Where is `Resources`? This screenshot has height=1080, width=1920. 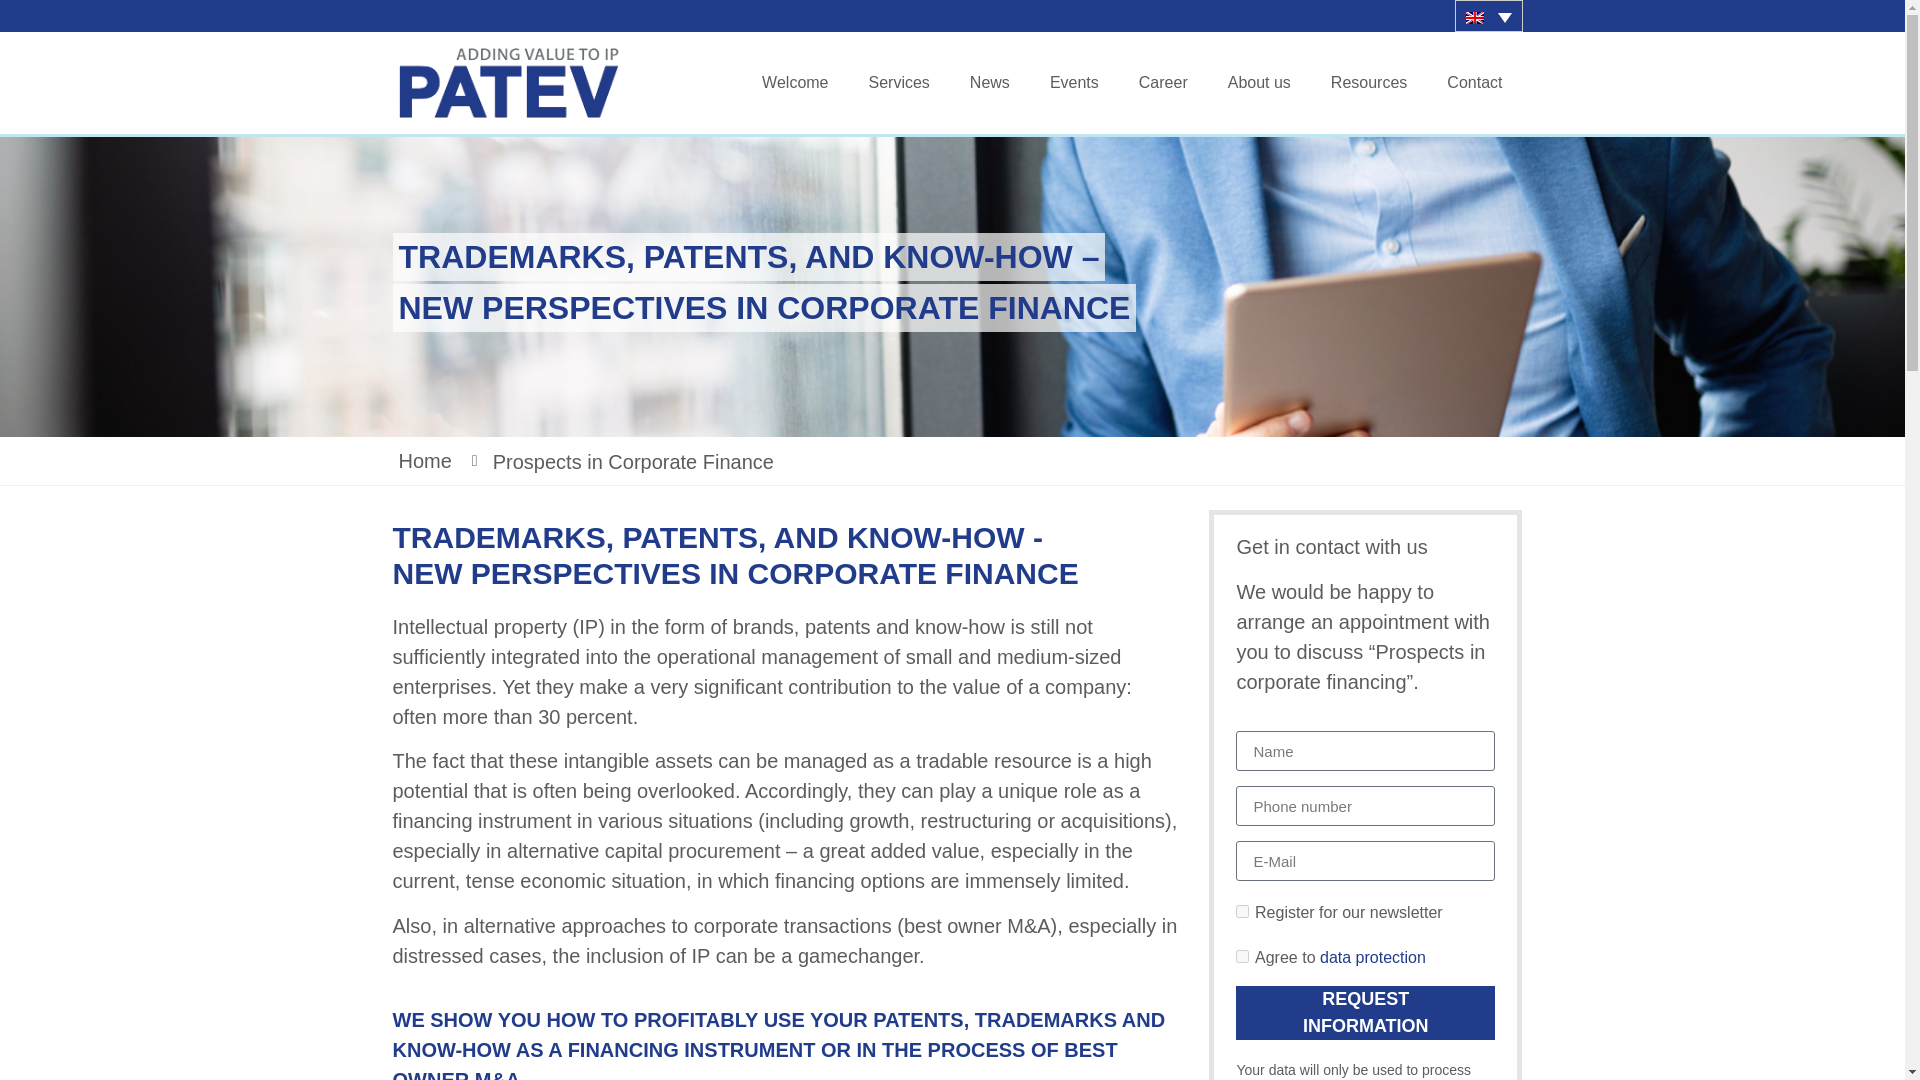
Resources is located at coordinates (1368, 82).